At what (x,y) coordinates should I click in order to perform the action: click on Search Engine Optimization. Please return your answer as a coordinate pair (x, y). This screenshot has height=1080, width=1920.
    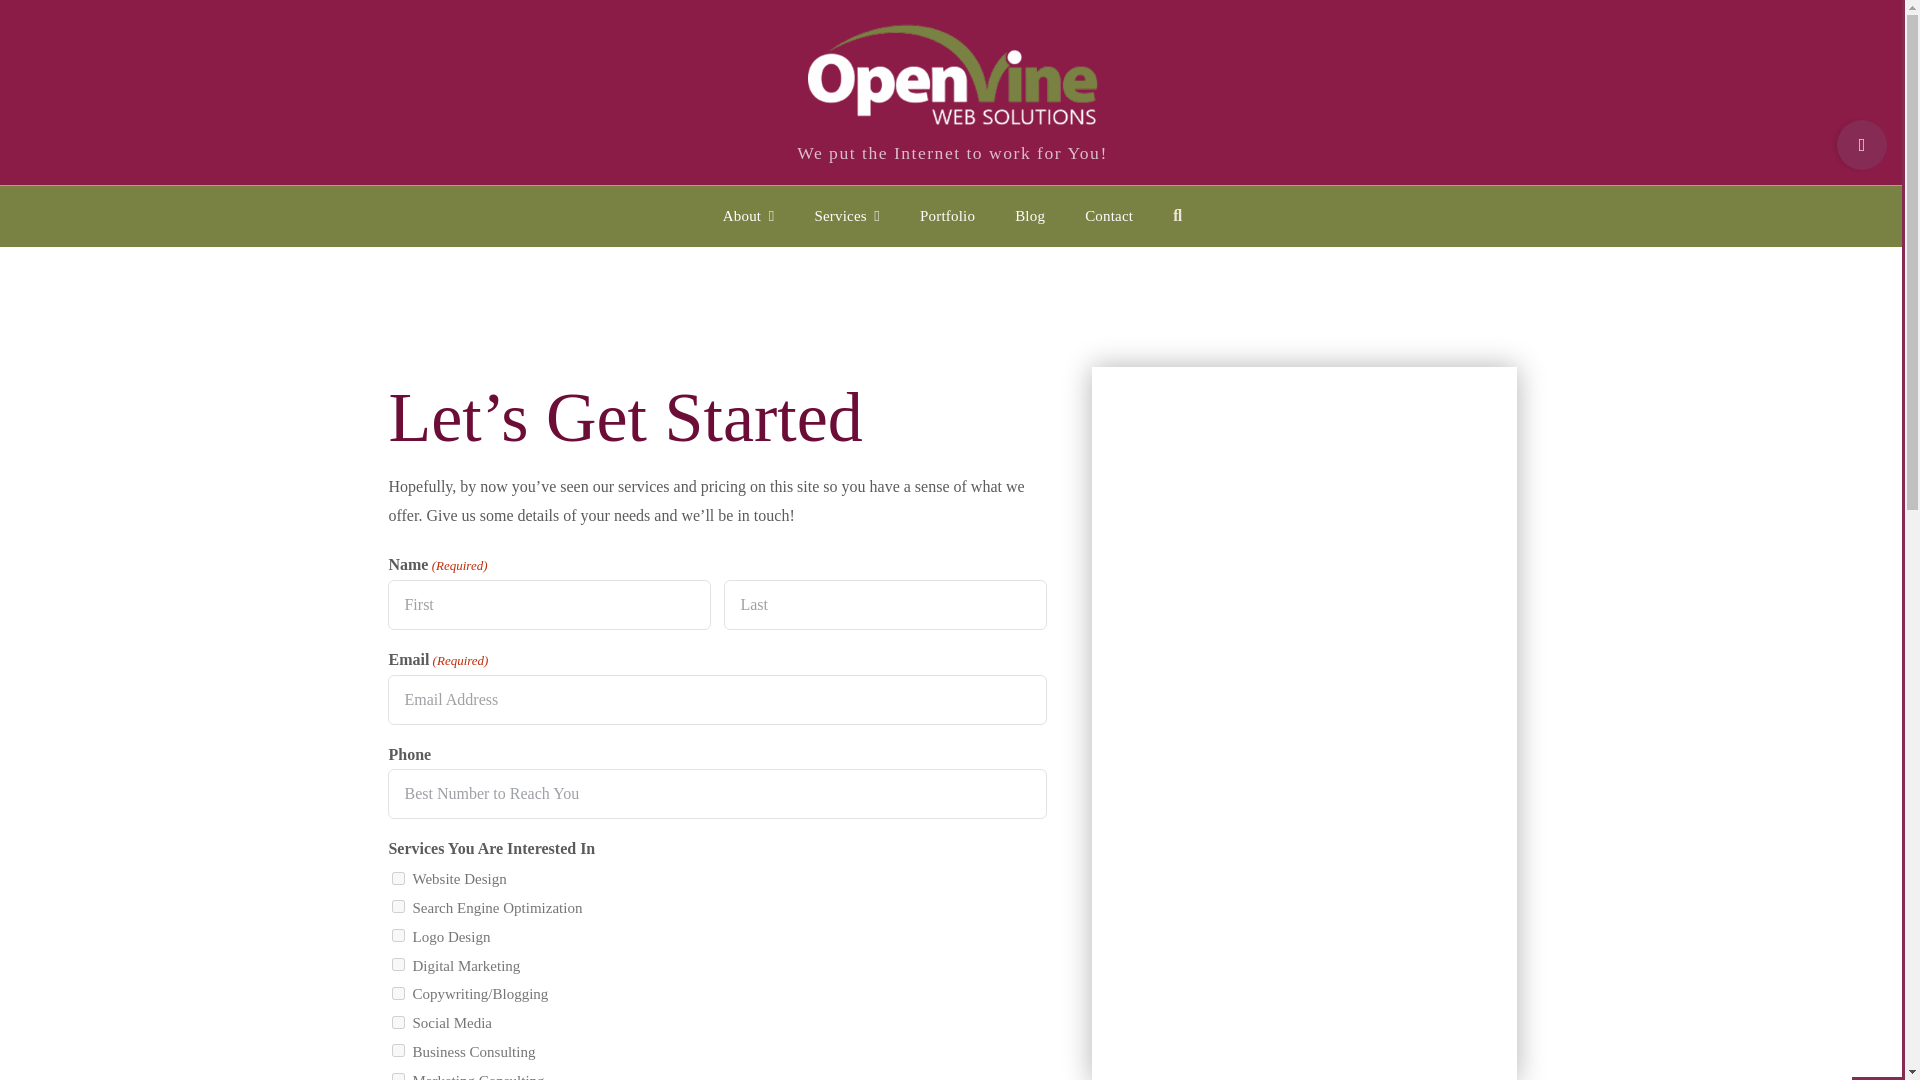
    Looking at the image, I should click on (398, 906).